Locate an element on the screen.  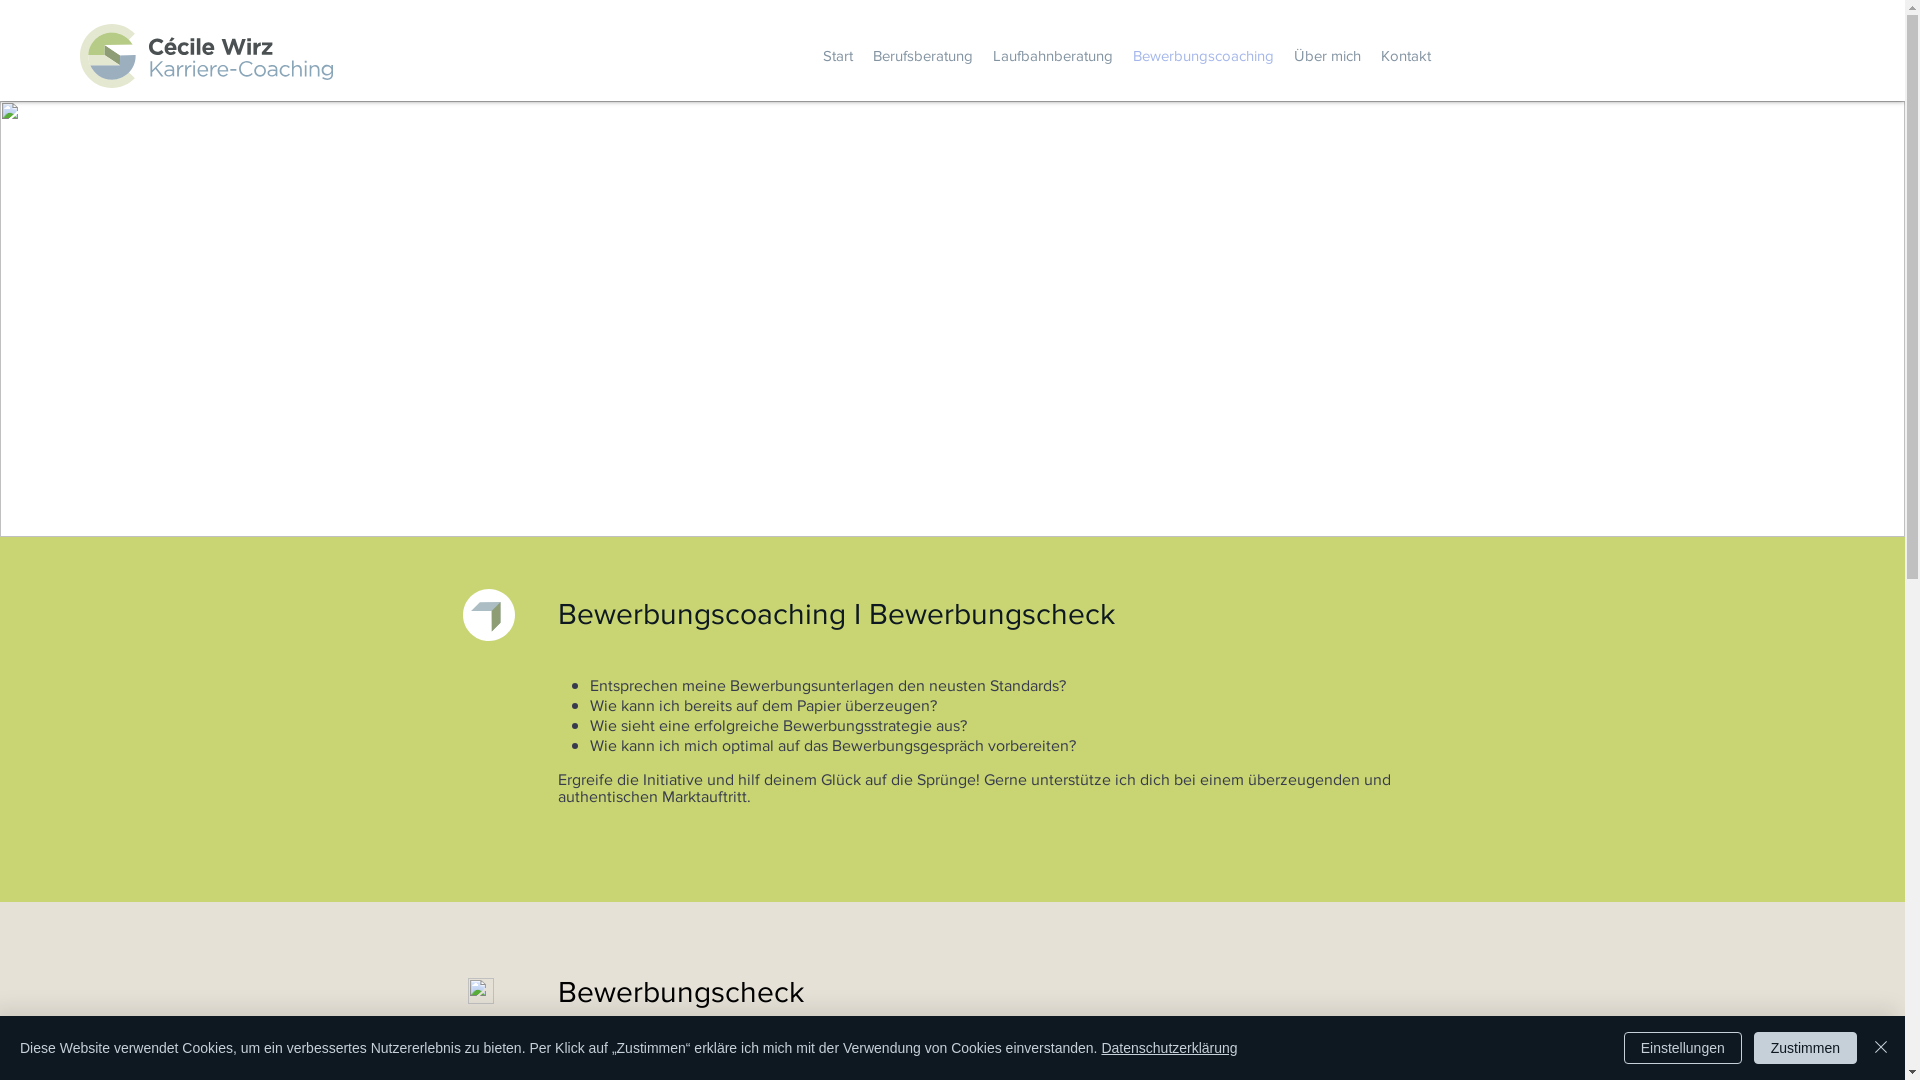
Zustimmen is located at coordinates (1806, 1048).